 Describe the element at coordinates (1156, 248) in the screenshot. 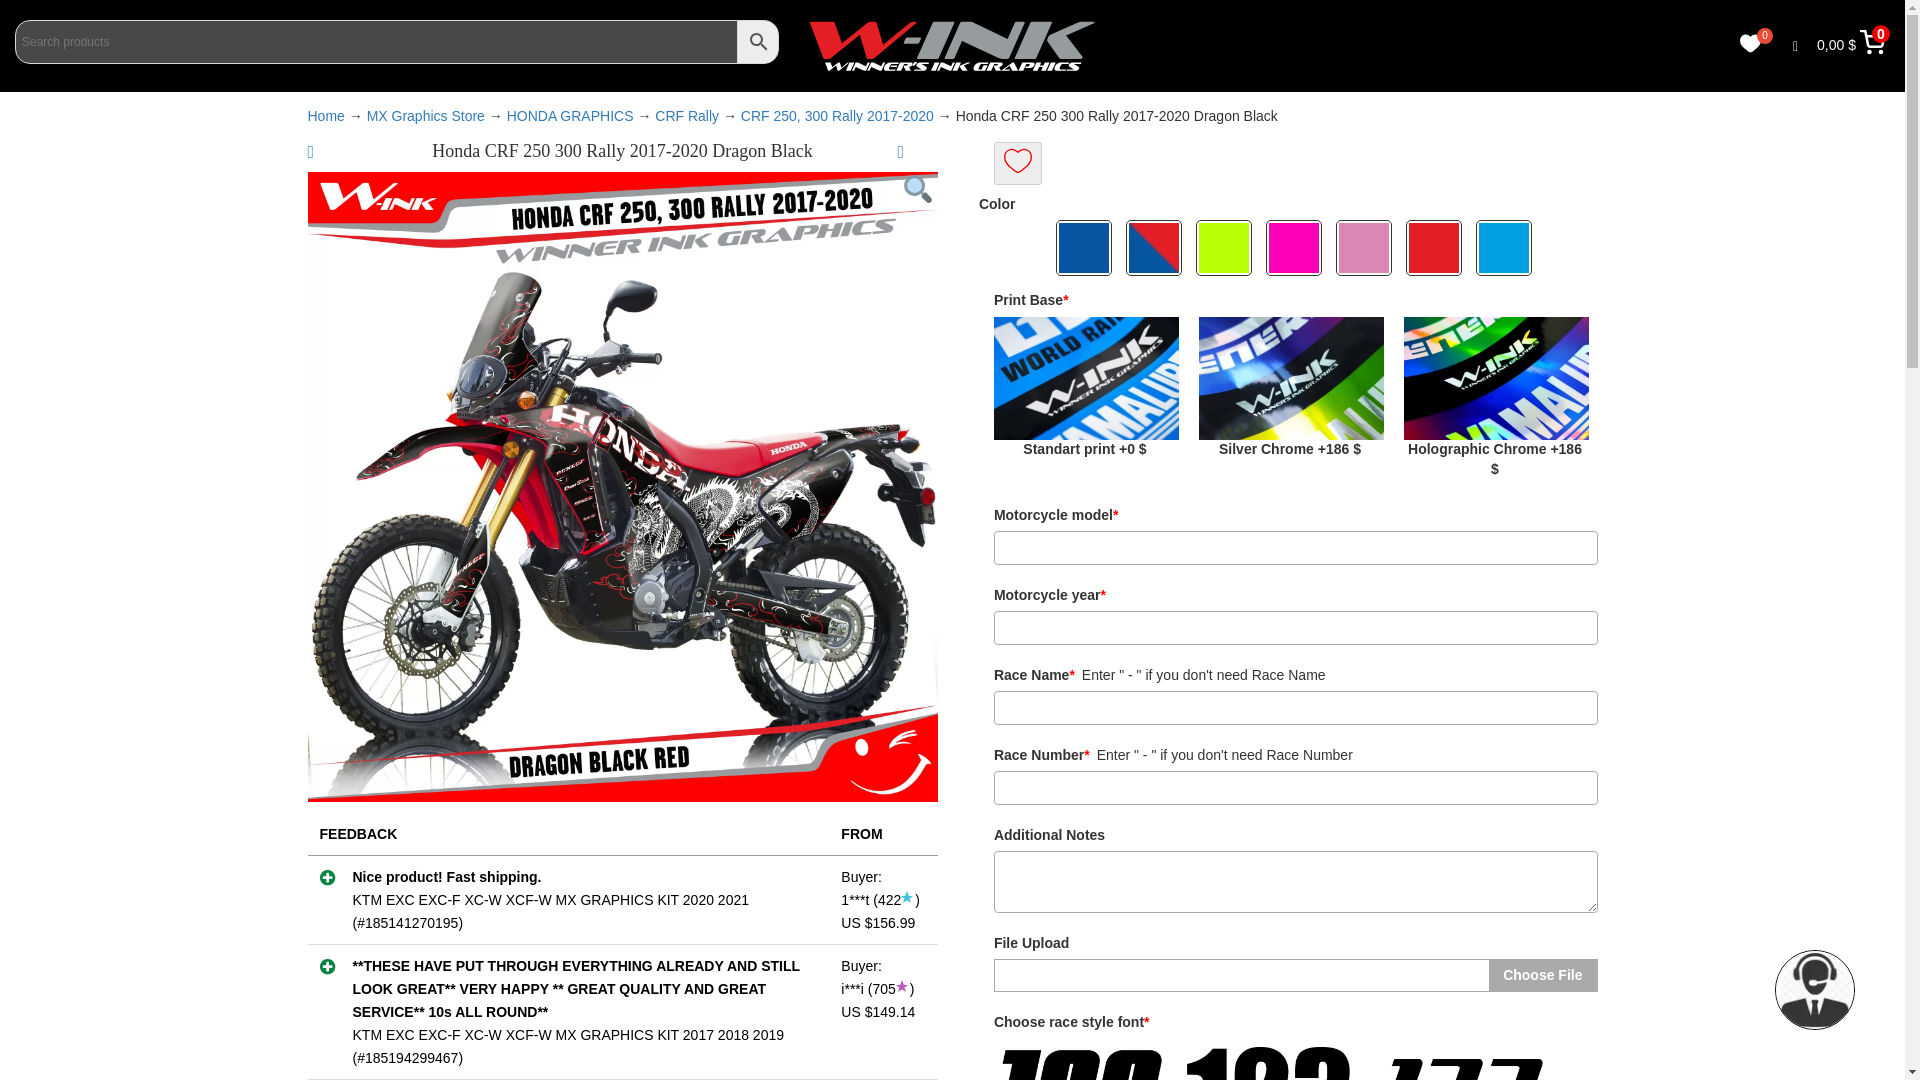

I see `Blue-Red` at that location.